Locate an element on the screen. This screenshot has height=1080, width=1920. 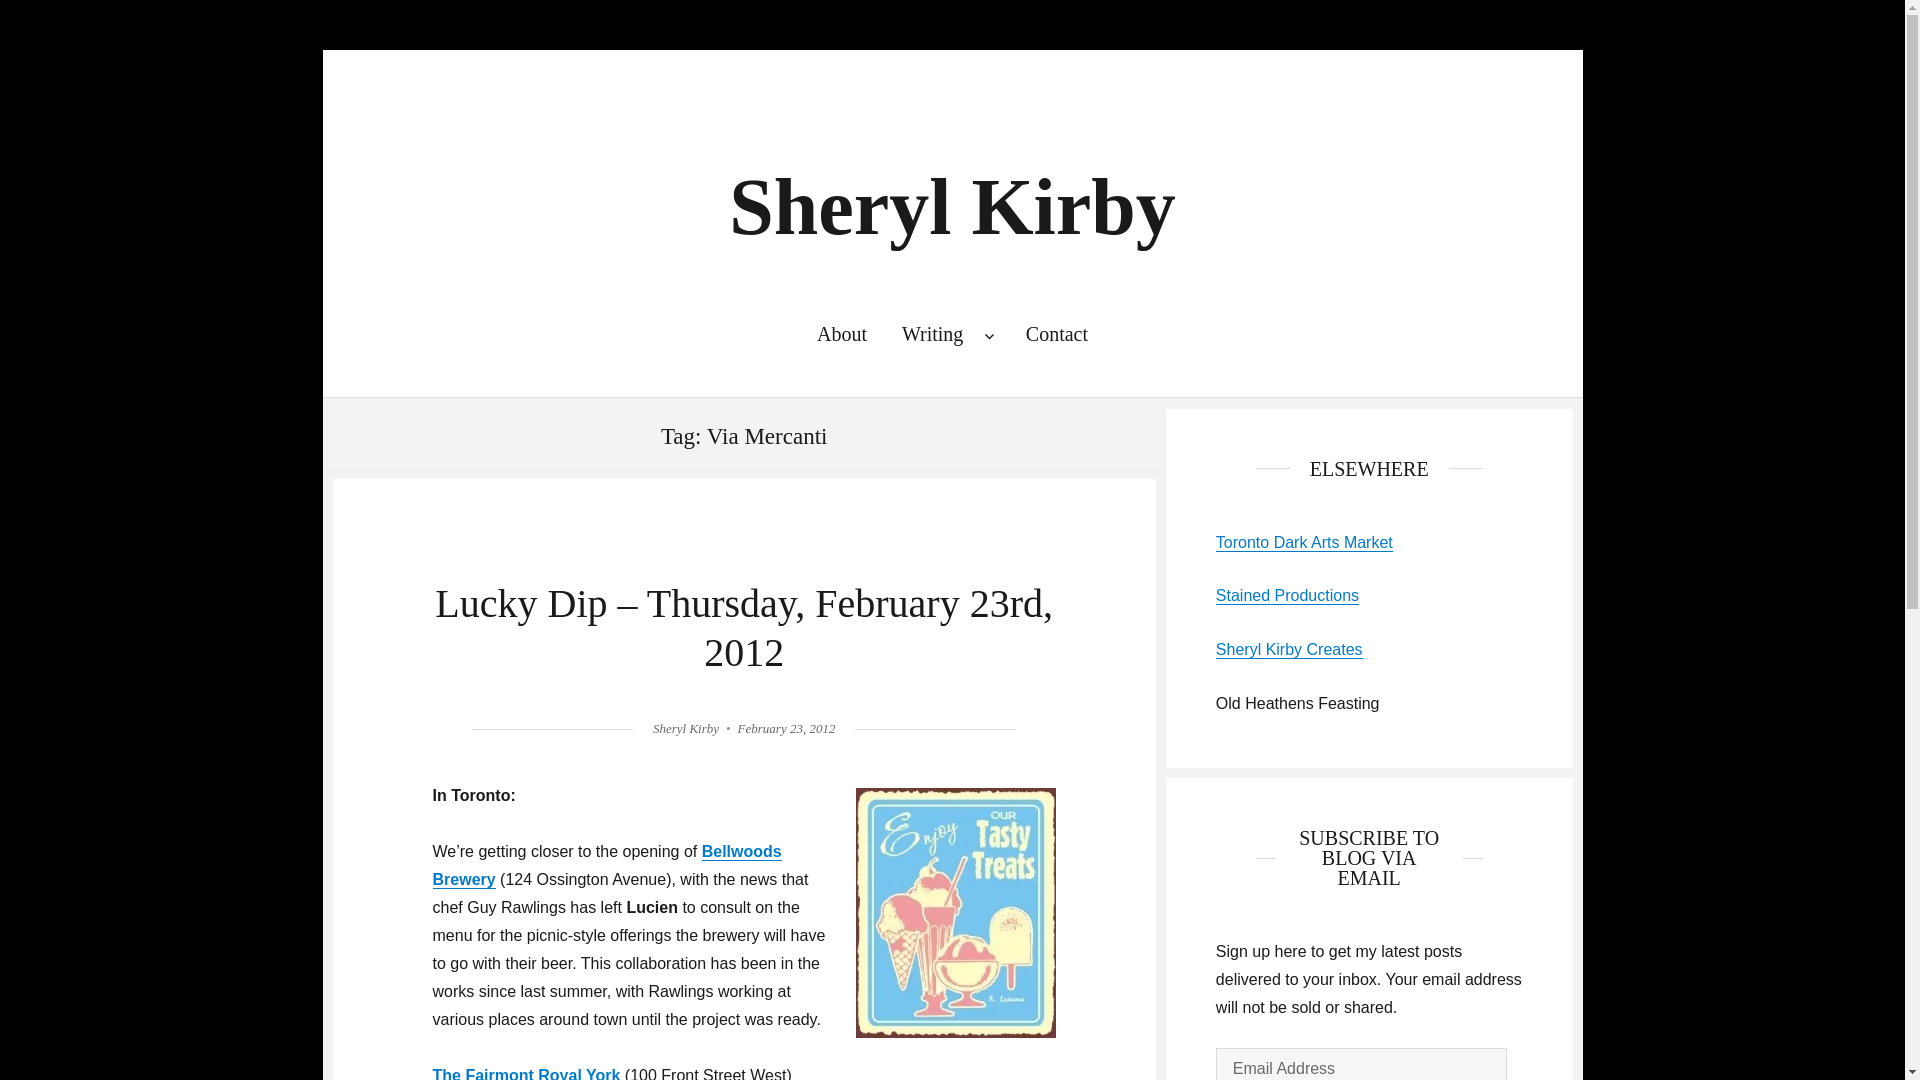
Writing is located at coordinates (946, 334).